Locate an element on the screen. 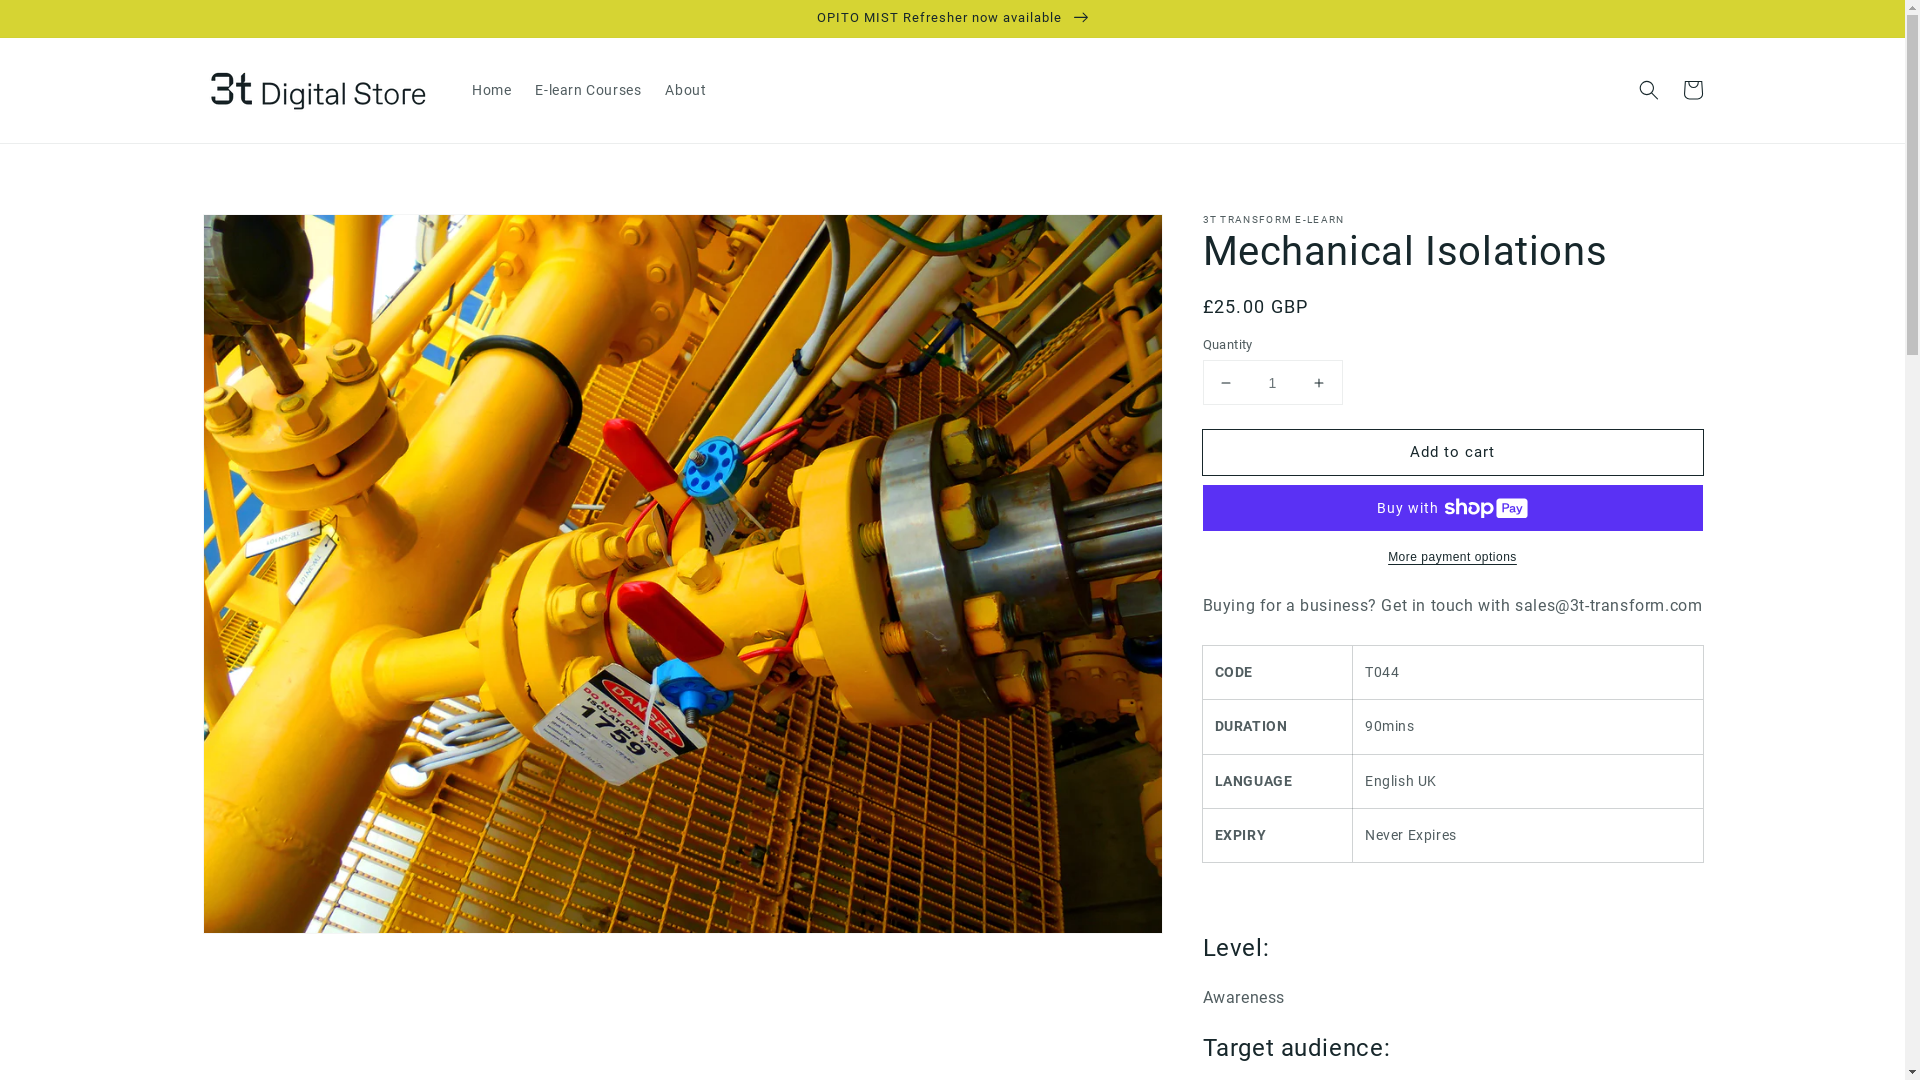  Add to cart is located at coordinates (1452, 452).